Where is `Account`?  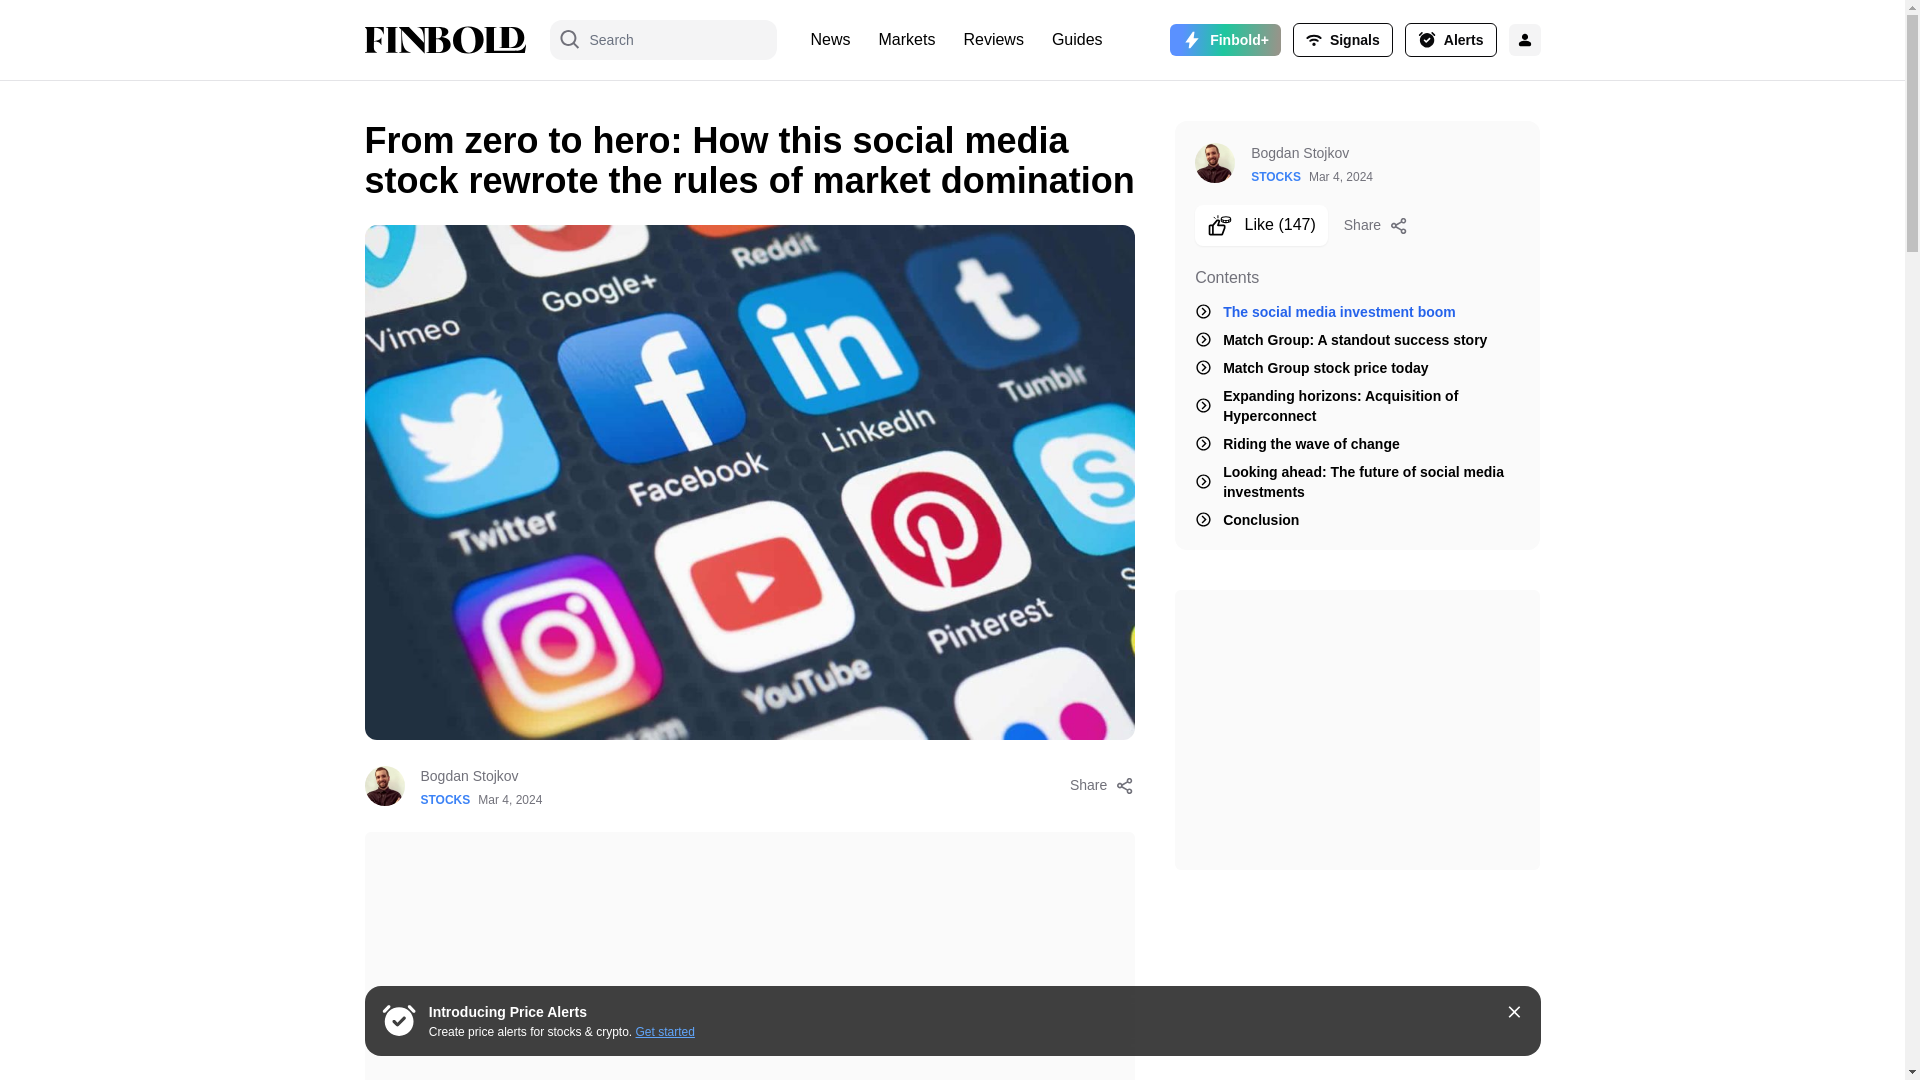
Account is located at coordinates (1451, 40).